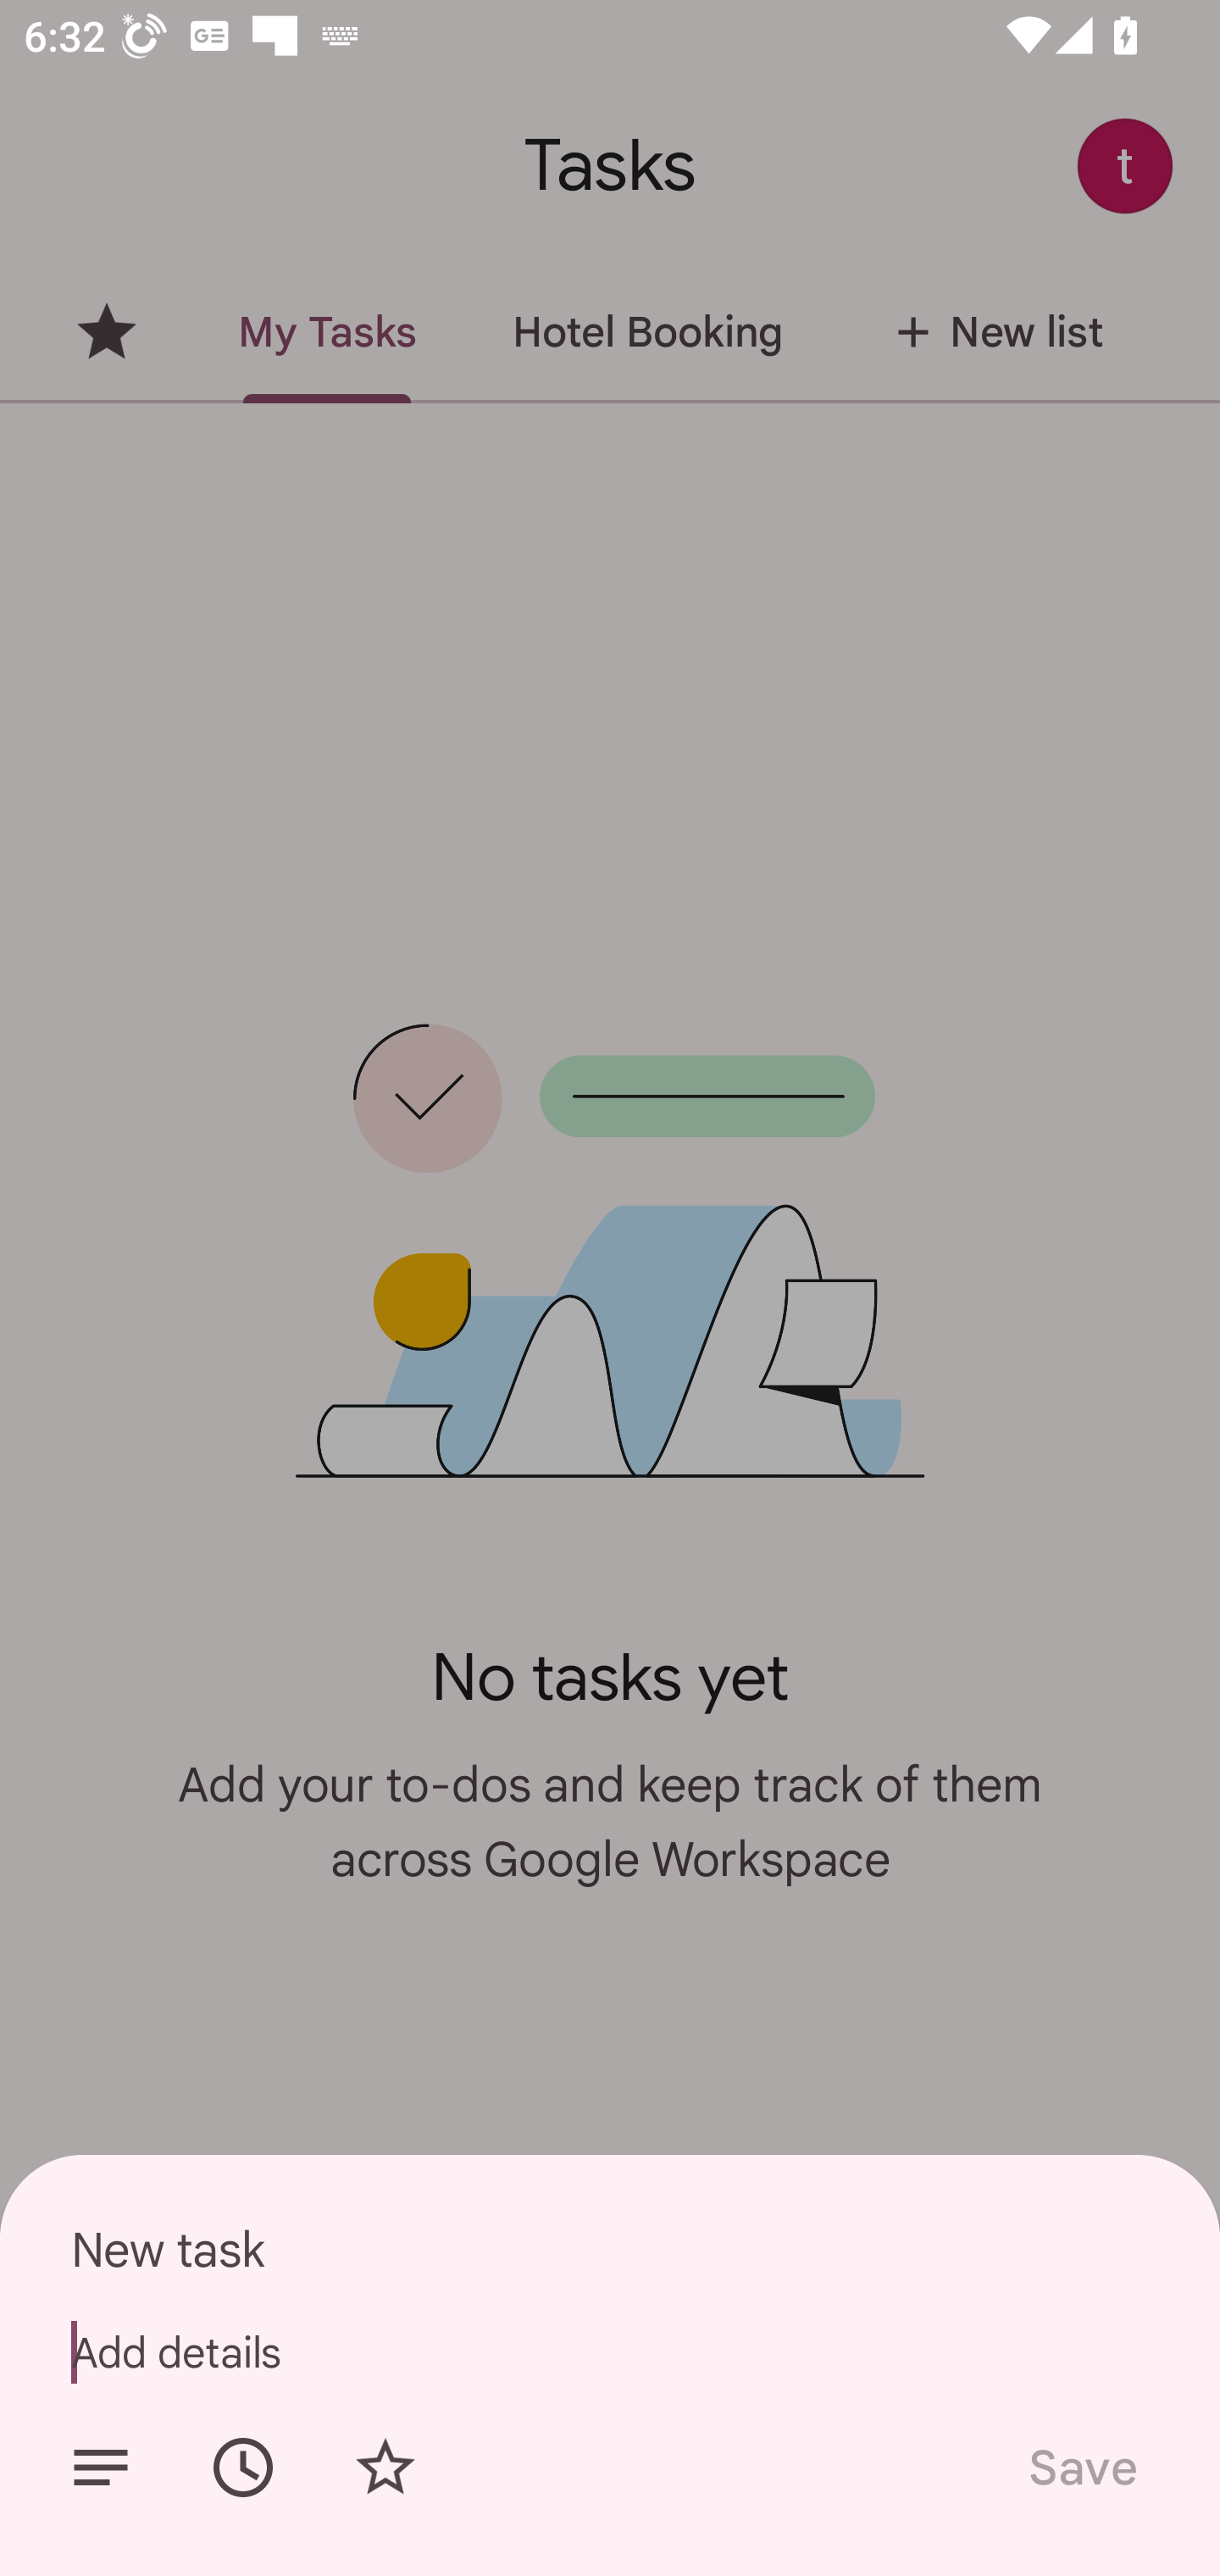 Image resolution: width=1220 pixels, height=2576 pixels. I want to click on Add details, so click(100, 2468).